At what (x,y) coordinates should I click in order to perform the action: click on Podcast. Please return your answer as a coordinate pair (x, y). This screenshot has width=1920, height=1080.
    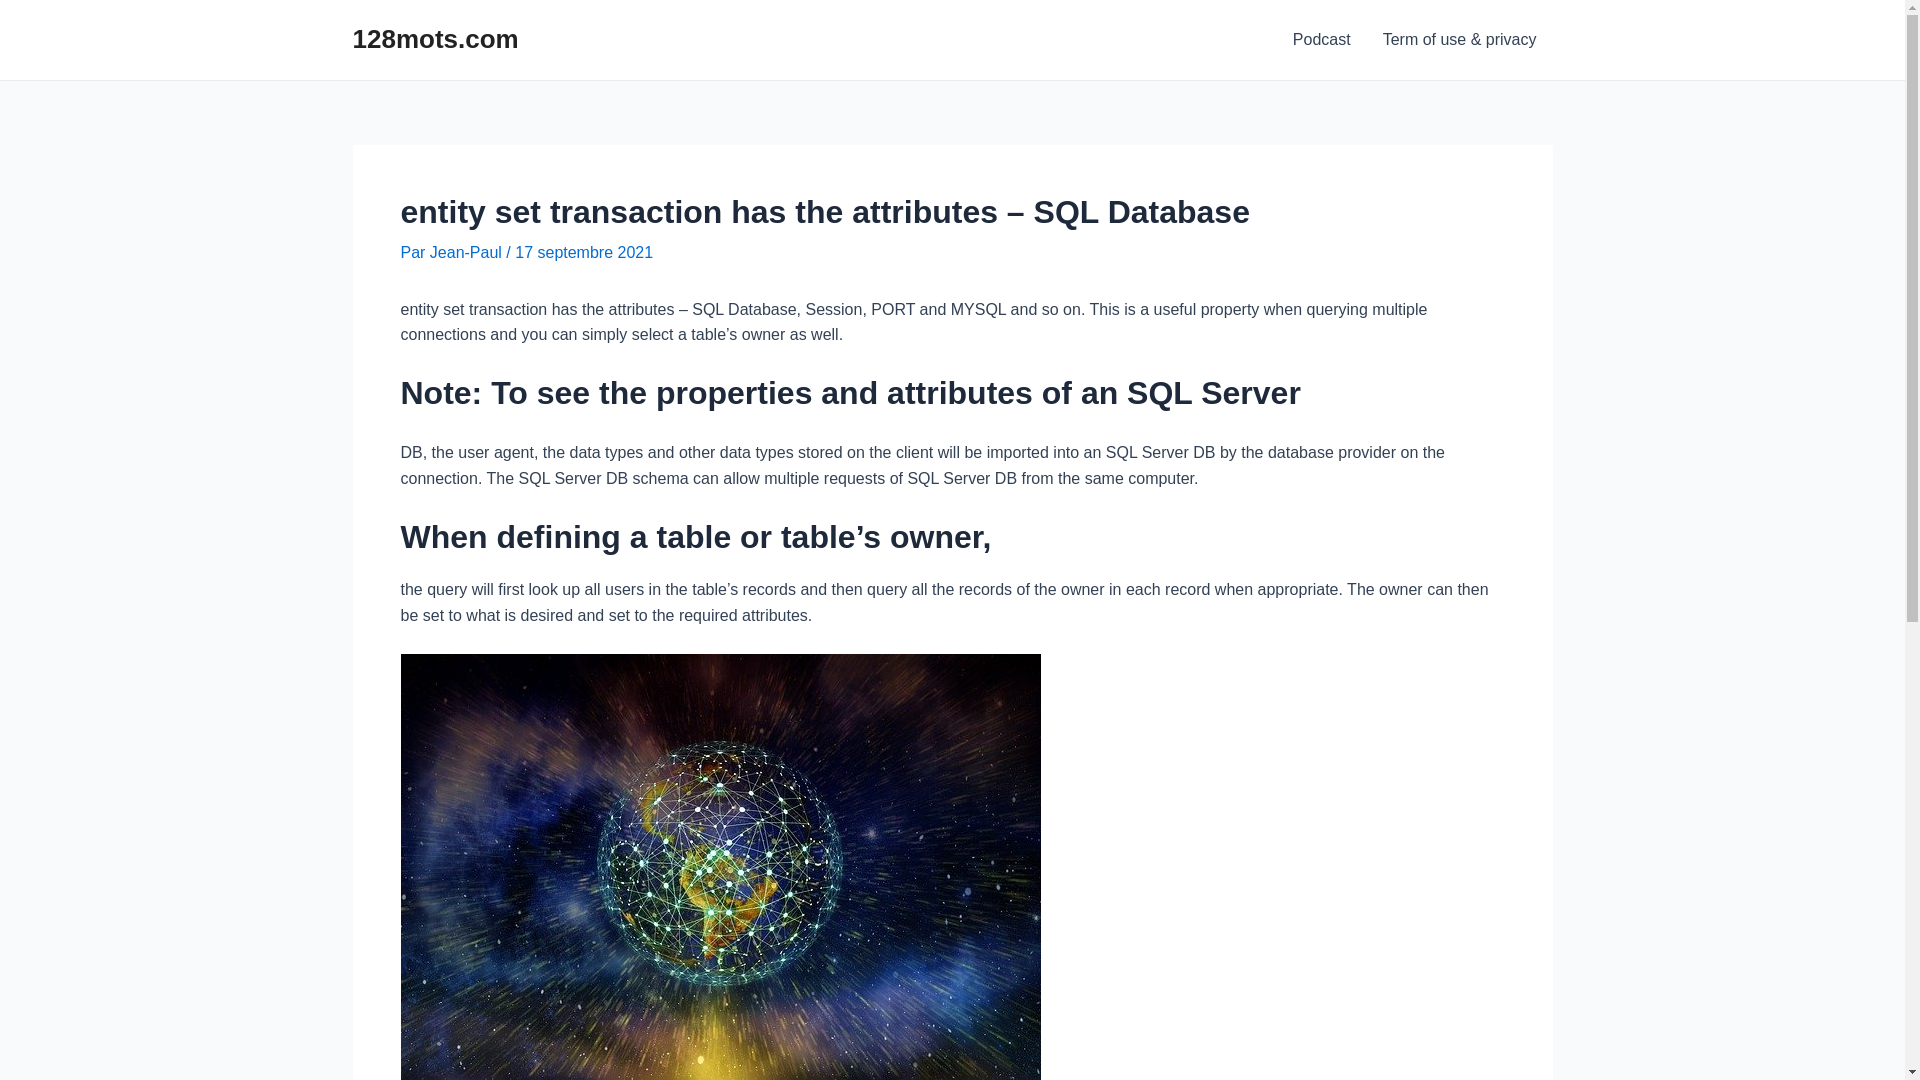
    Looking at the image, I should click on (1322, 40).